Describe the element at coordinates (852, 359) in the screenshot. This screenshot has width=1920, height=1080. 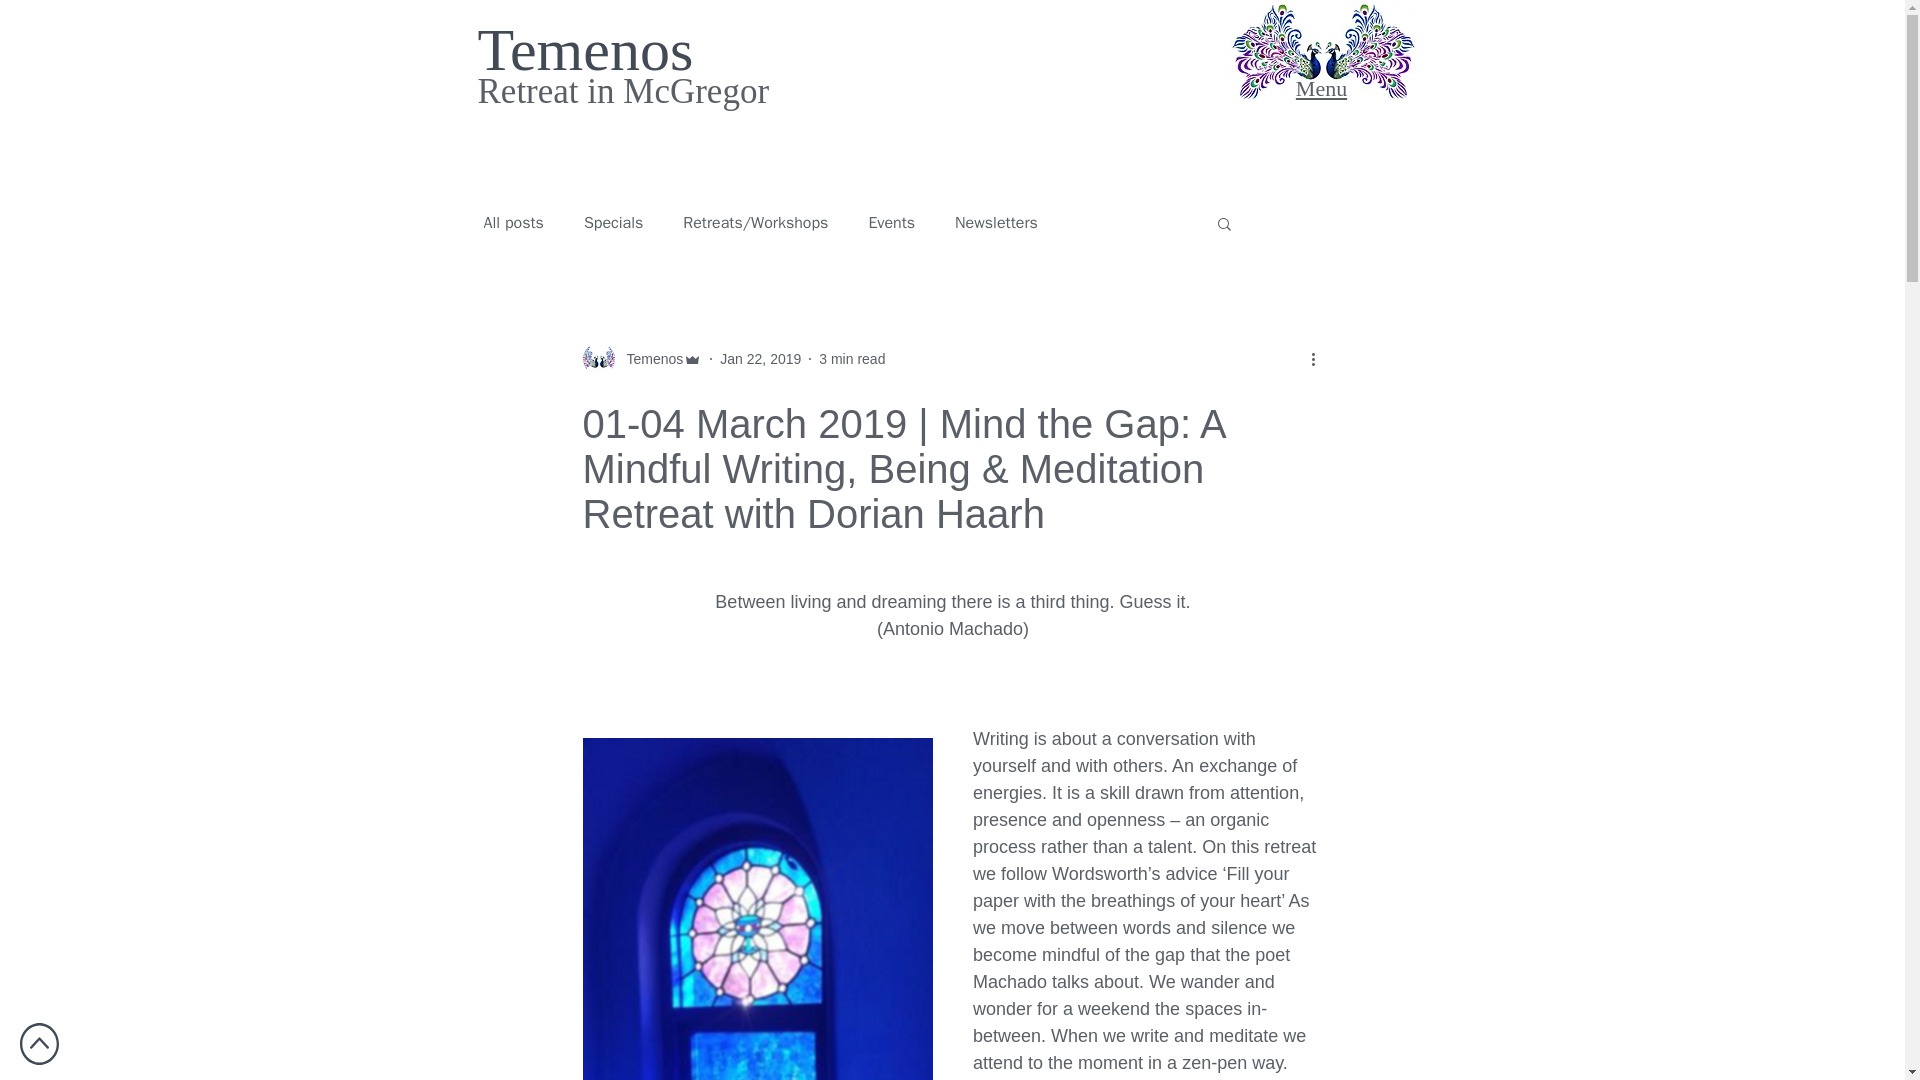
I see `3 min read` at that location.